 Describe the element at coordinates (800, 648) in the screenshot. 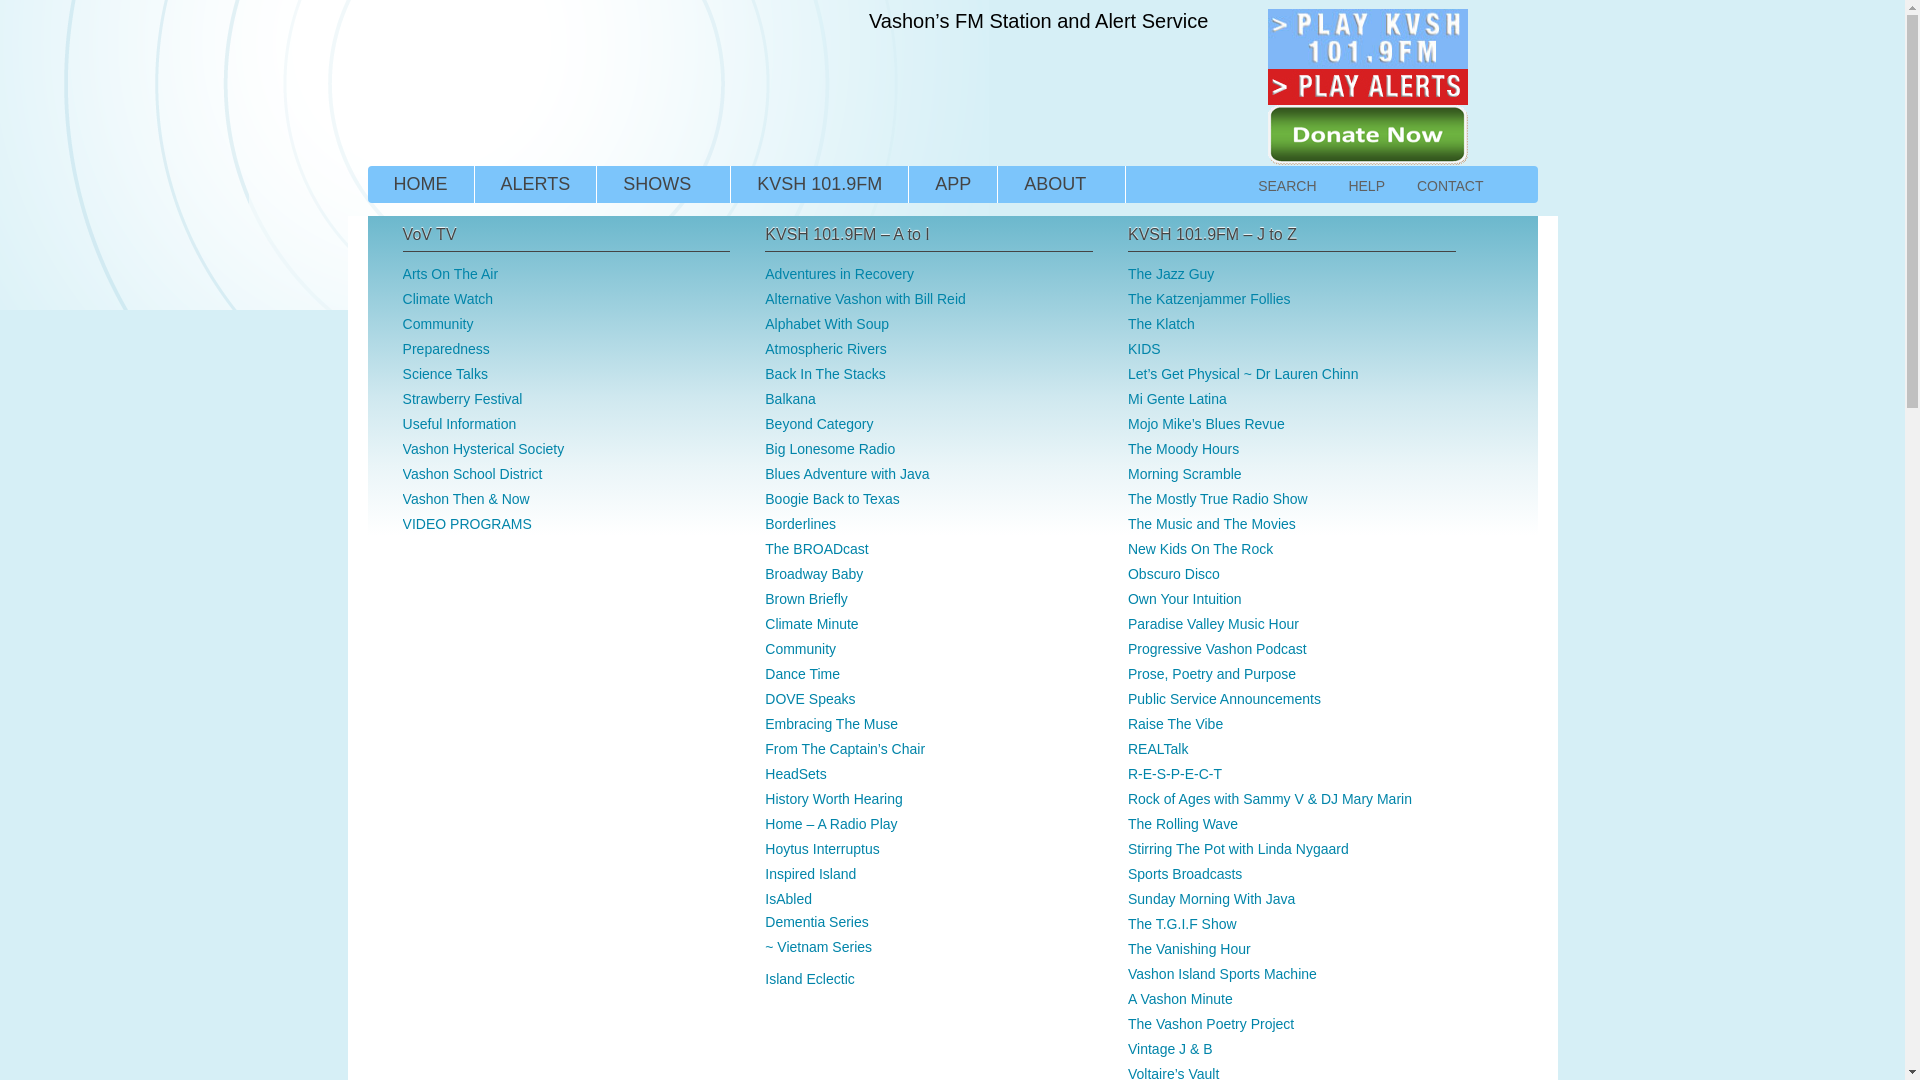

I see `Community` at that location.